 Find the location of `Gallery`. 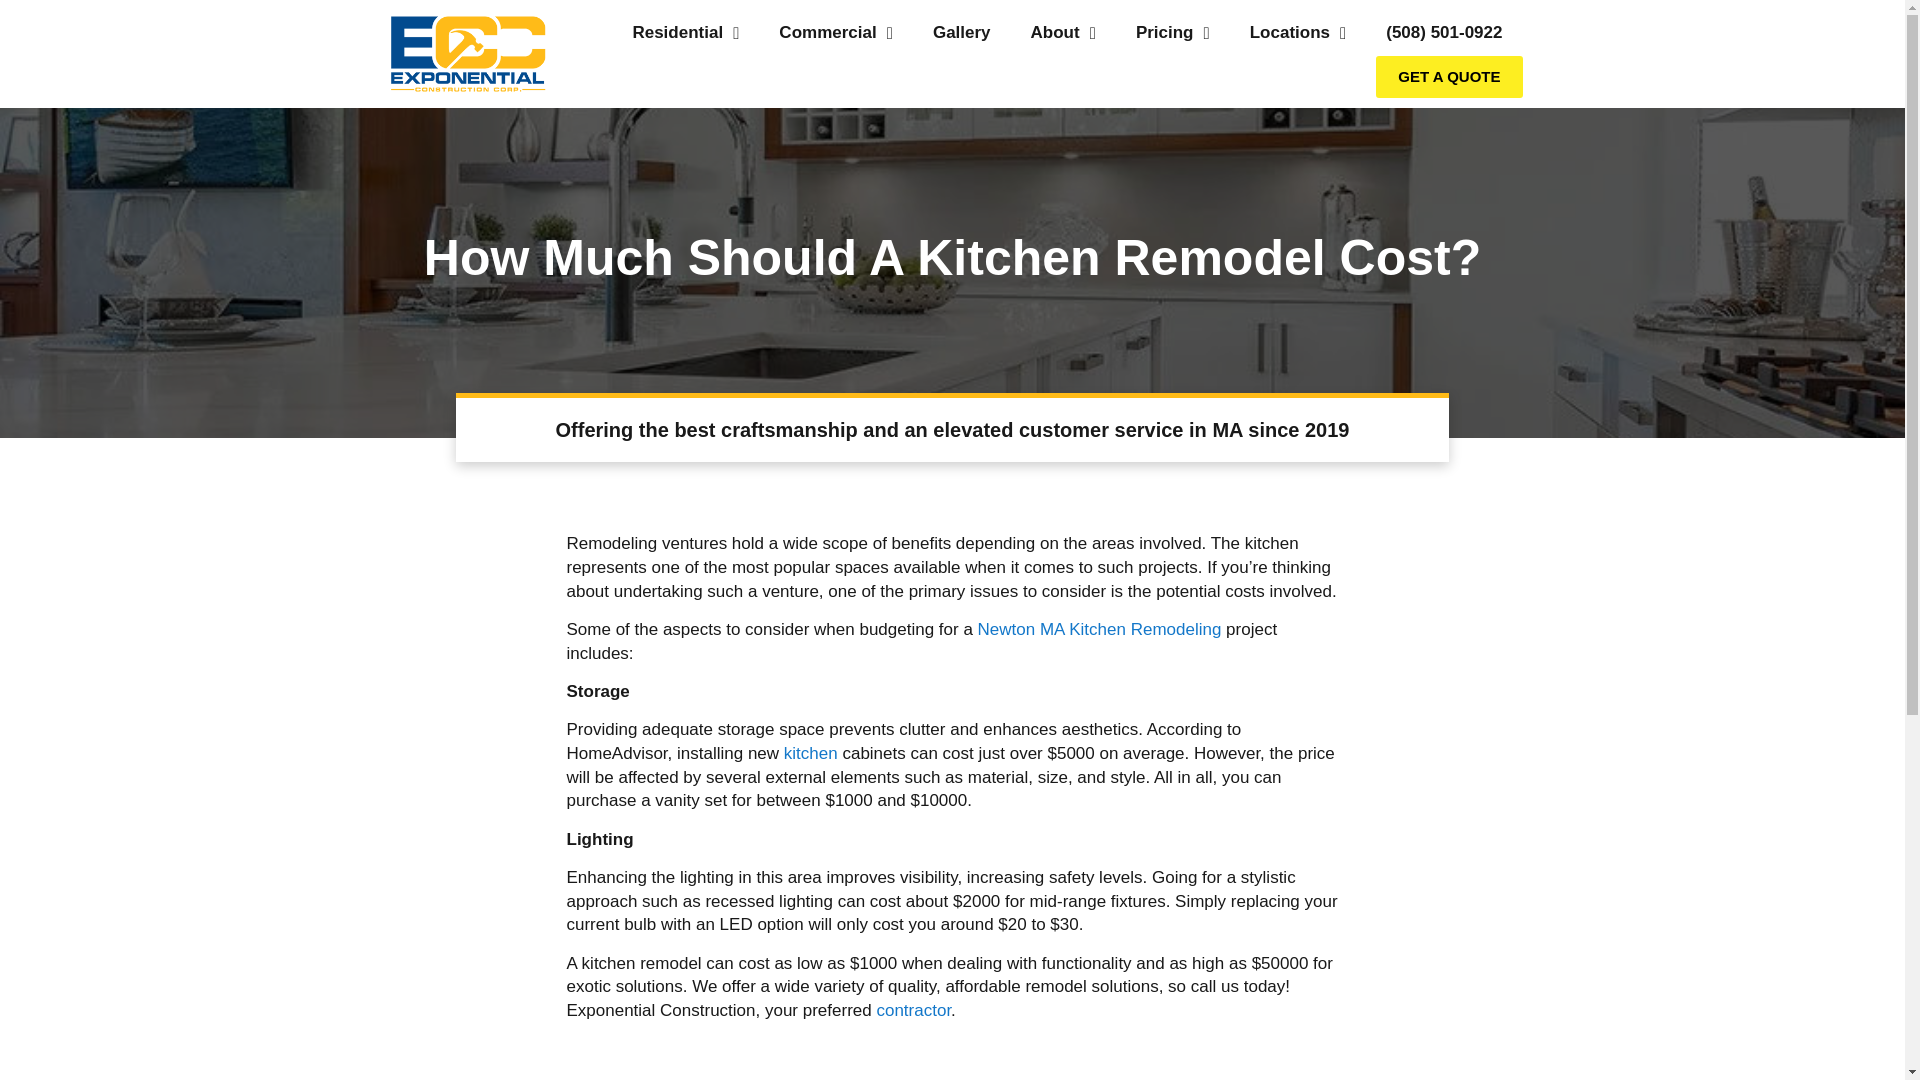

Gallery is located at coordinates (962, 32).